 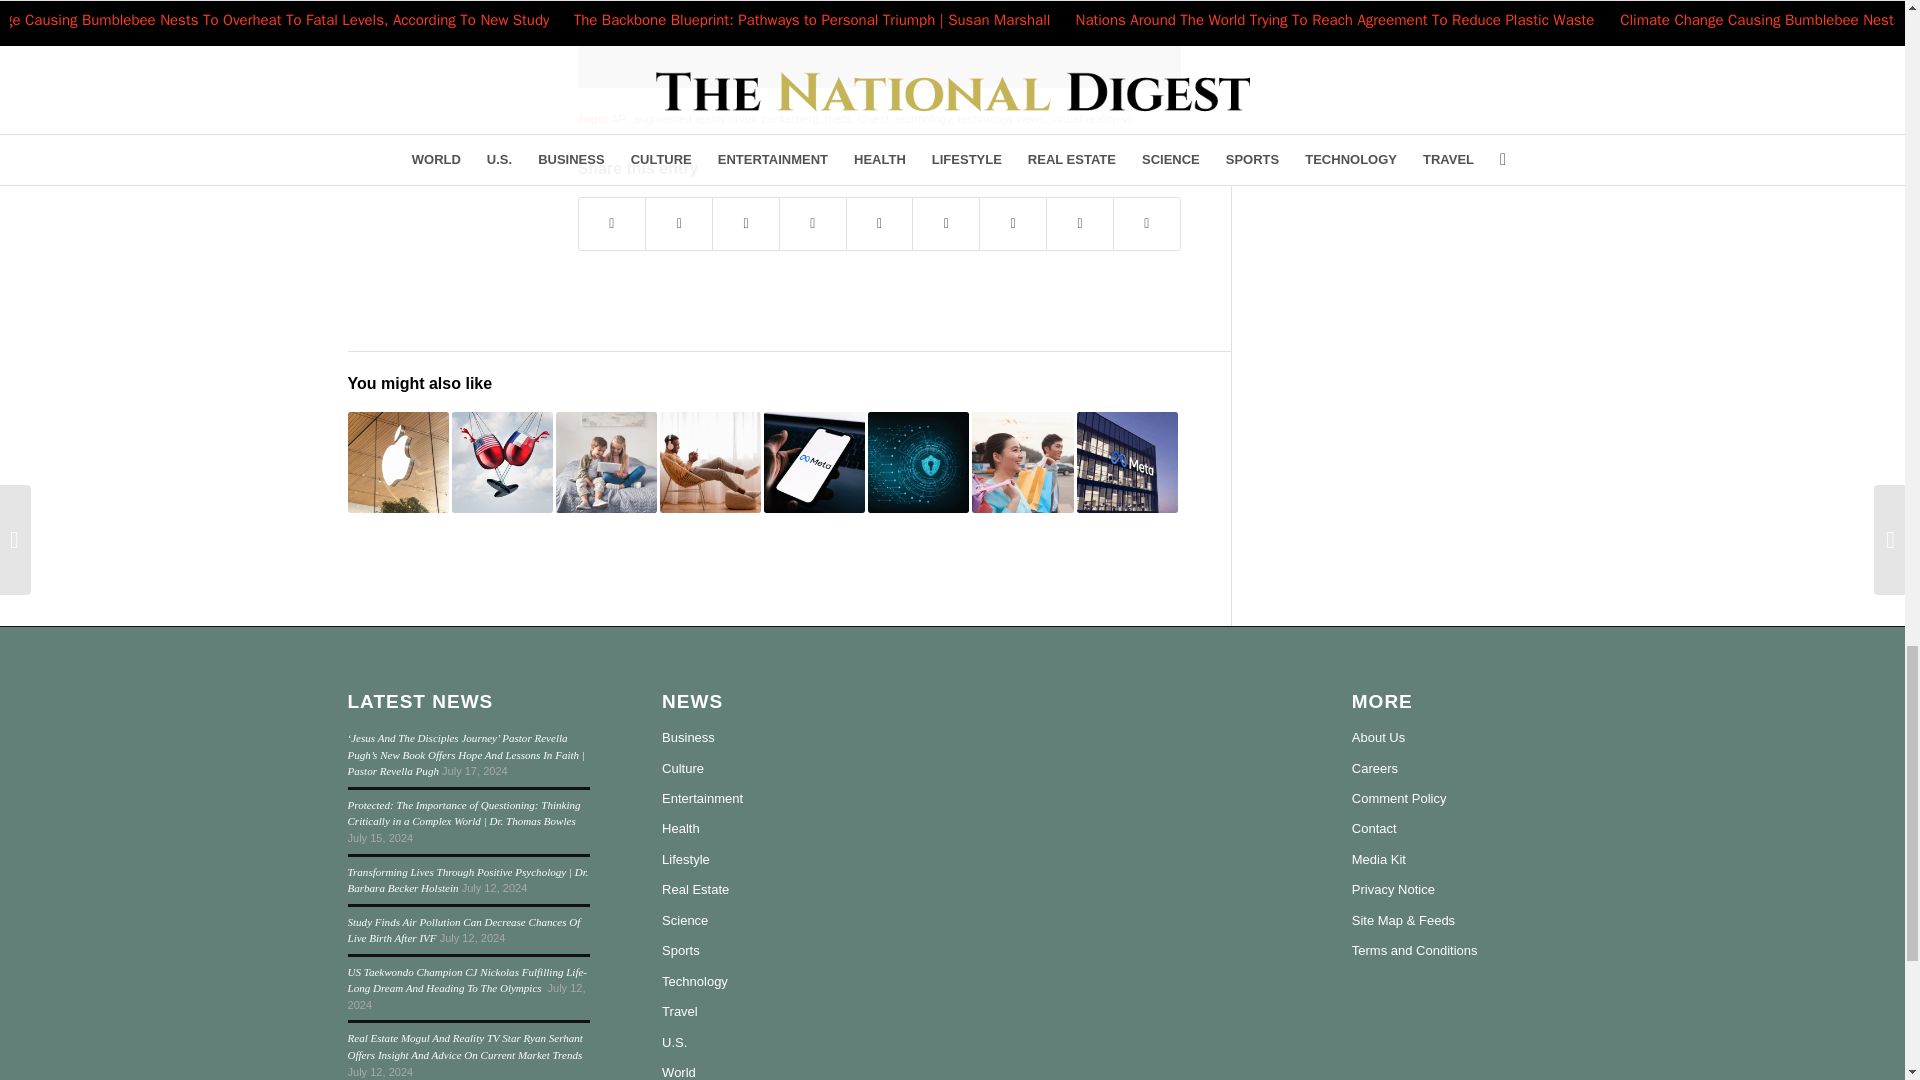 What do you see at coordinates (838, 118) in the screenshot?
I see `meta` at bounding box center [838, 118].